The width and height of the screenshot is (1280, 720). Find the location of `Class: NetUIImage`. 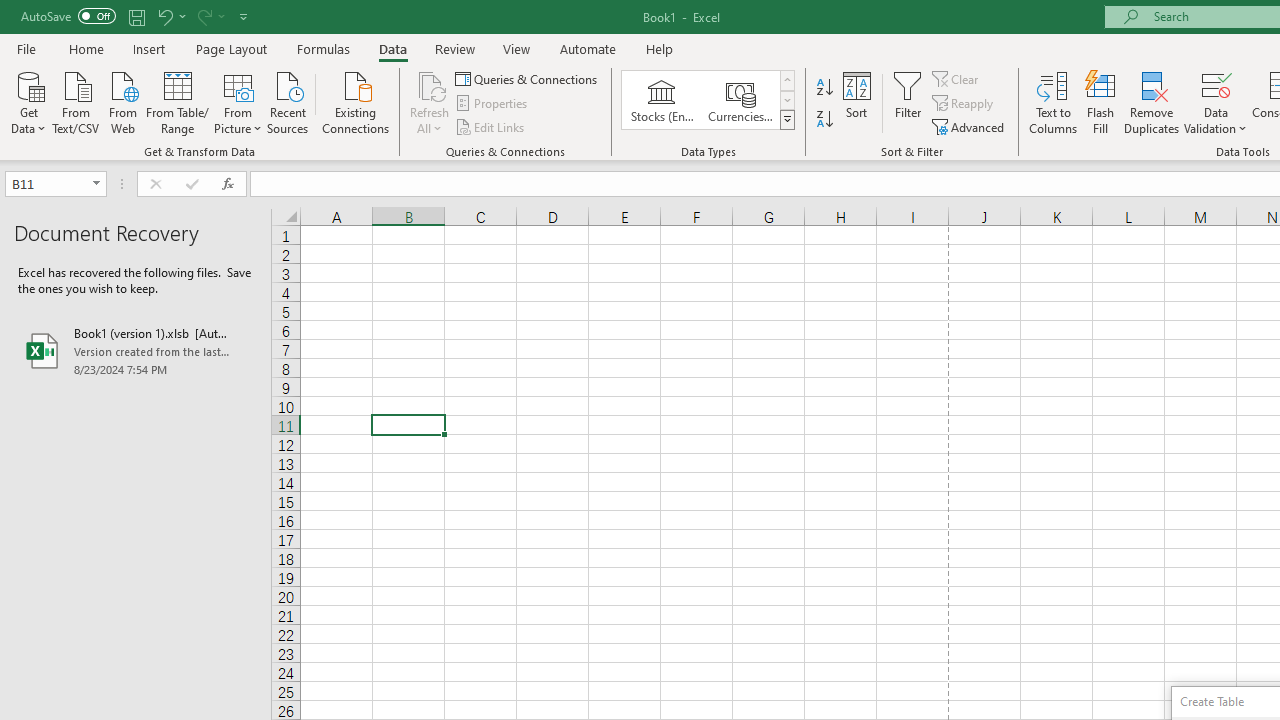

Class: NetUIImage is located at coordinates (788, 119).